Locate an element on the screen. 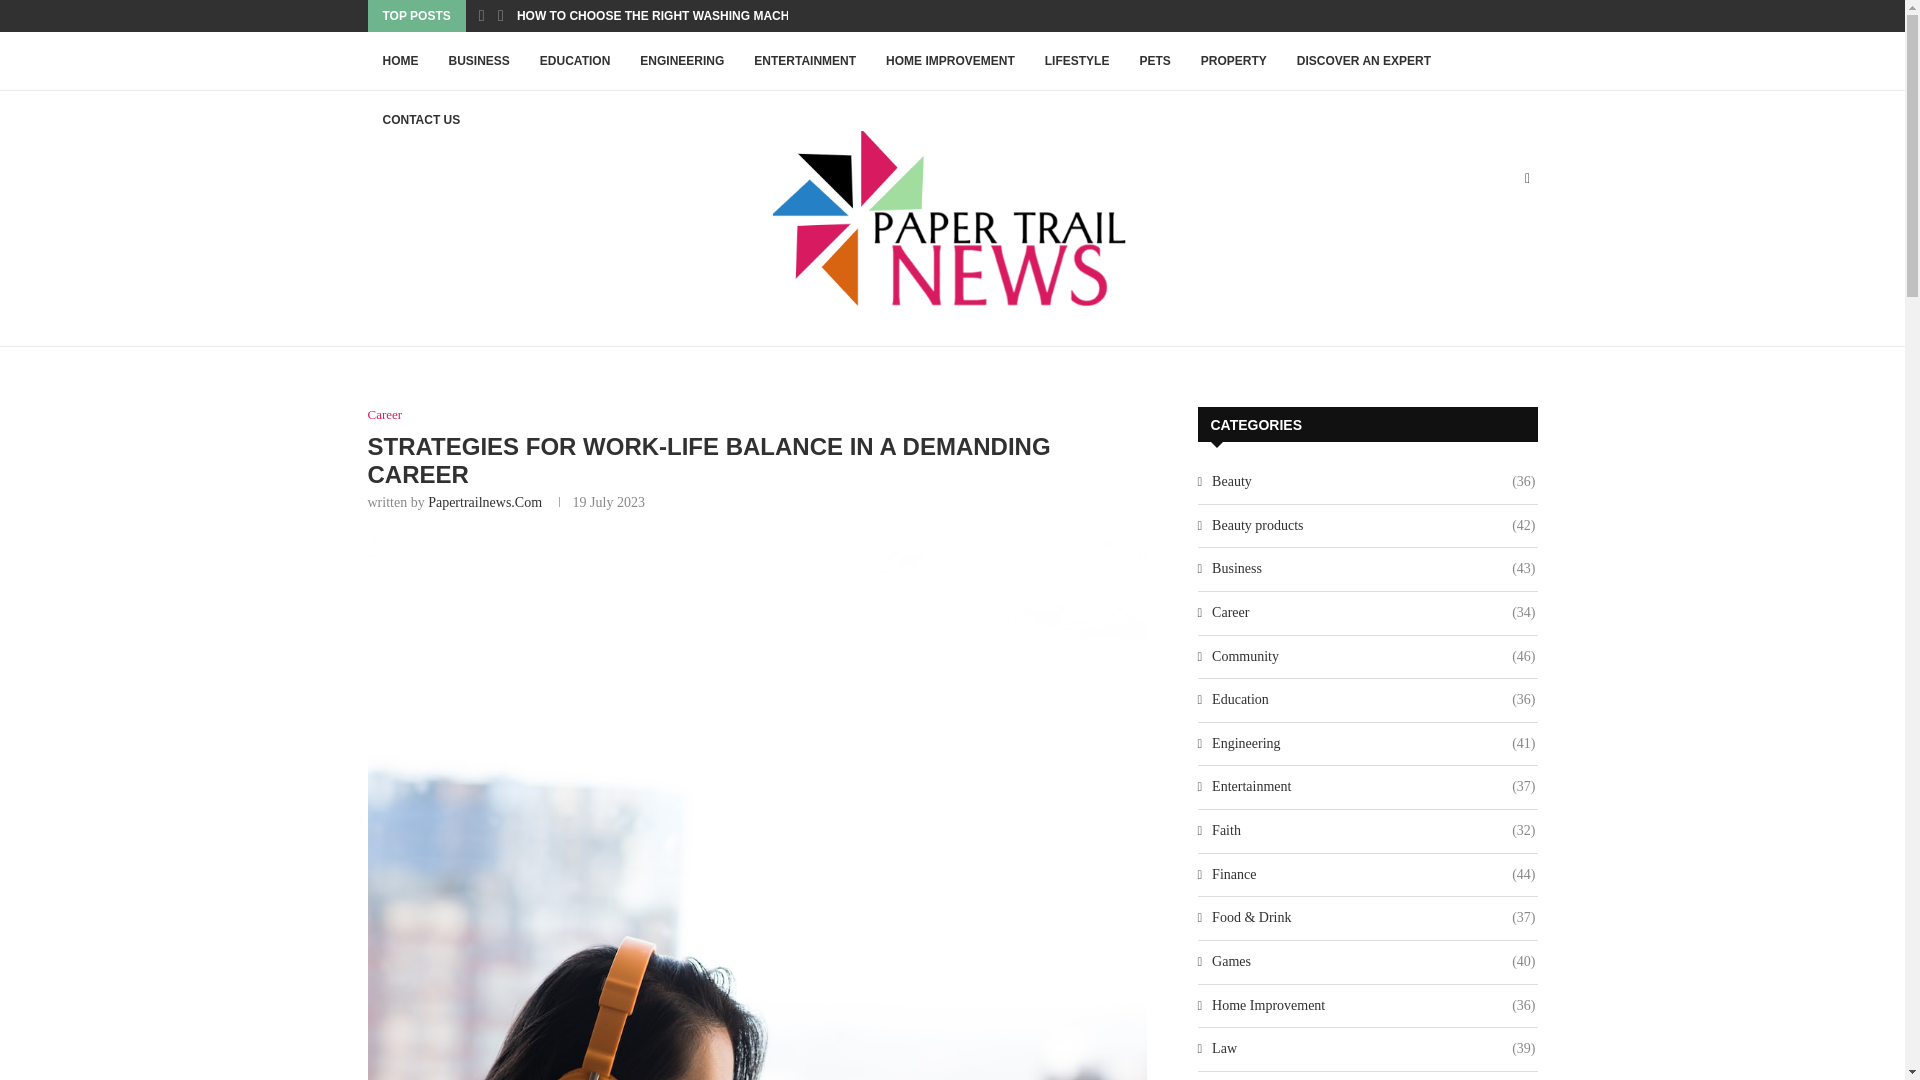 The width and height of the screenshot is (1920, 1080). EDUCATION is located at coordinates (574, 61).